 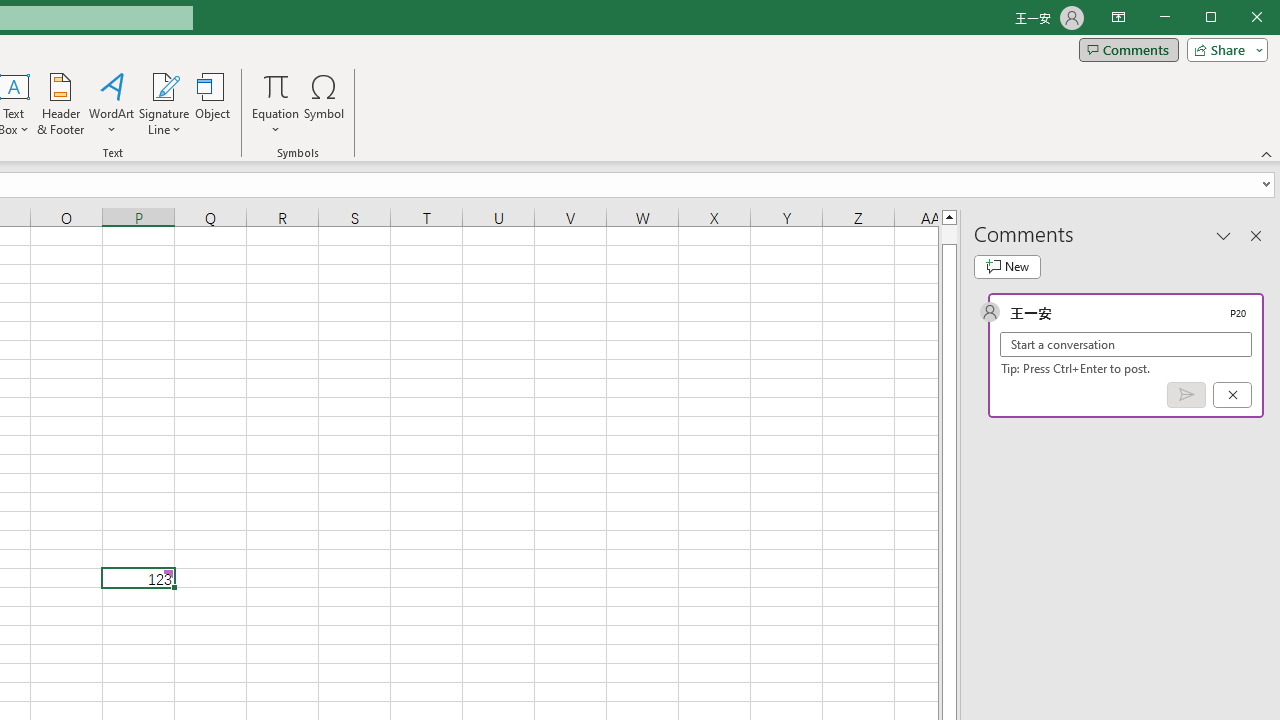 What do you see at coordinates (213, 104) in the screenshot?
I see `Object...` at bounding box center [213, 104].